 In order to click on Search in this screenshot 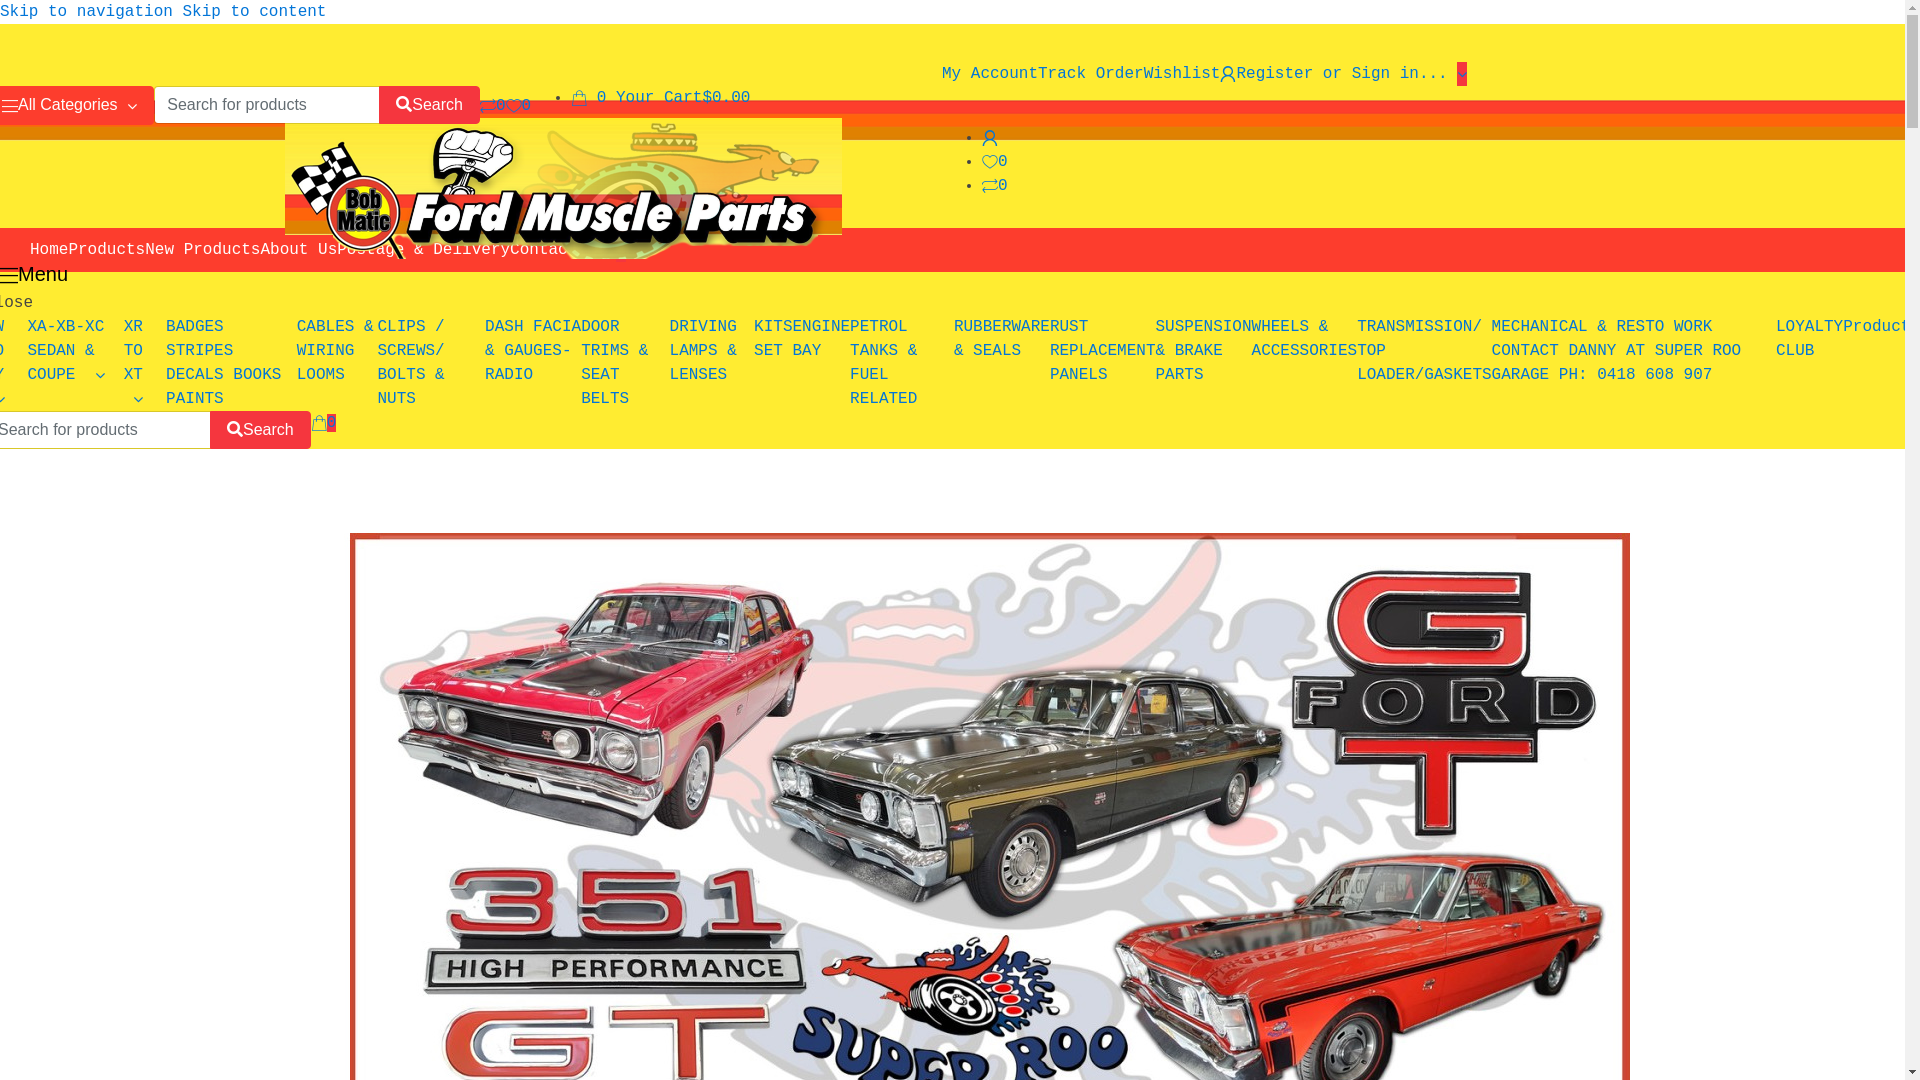, I will do `click(260, 430)`.